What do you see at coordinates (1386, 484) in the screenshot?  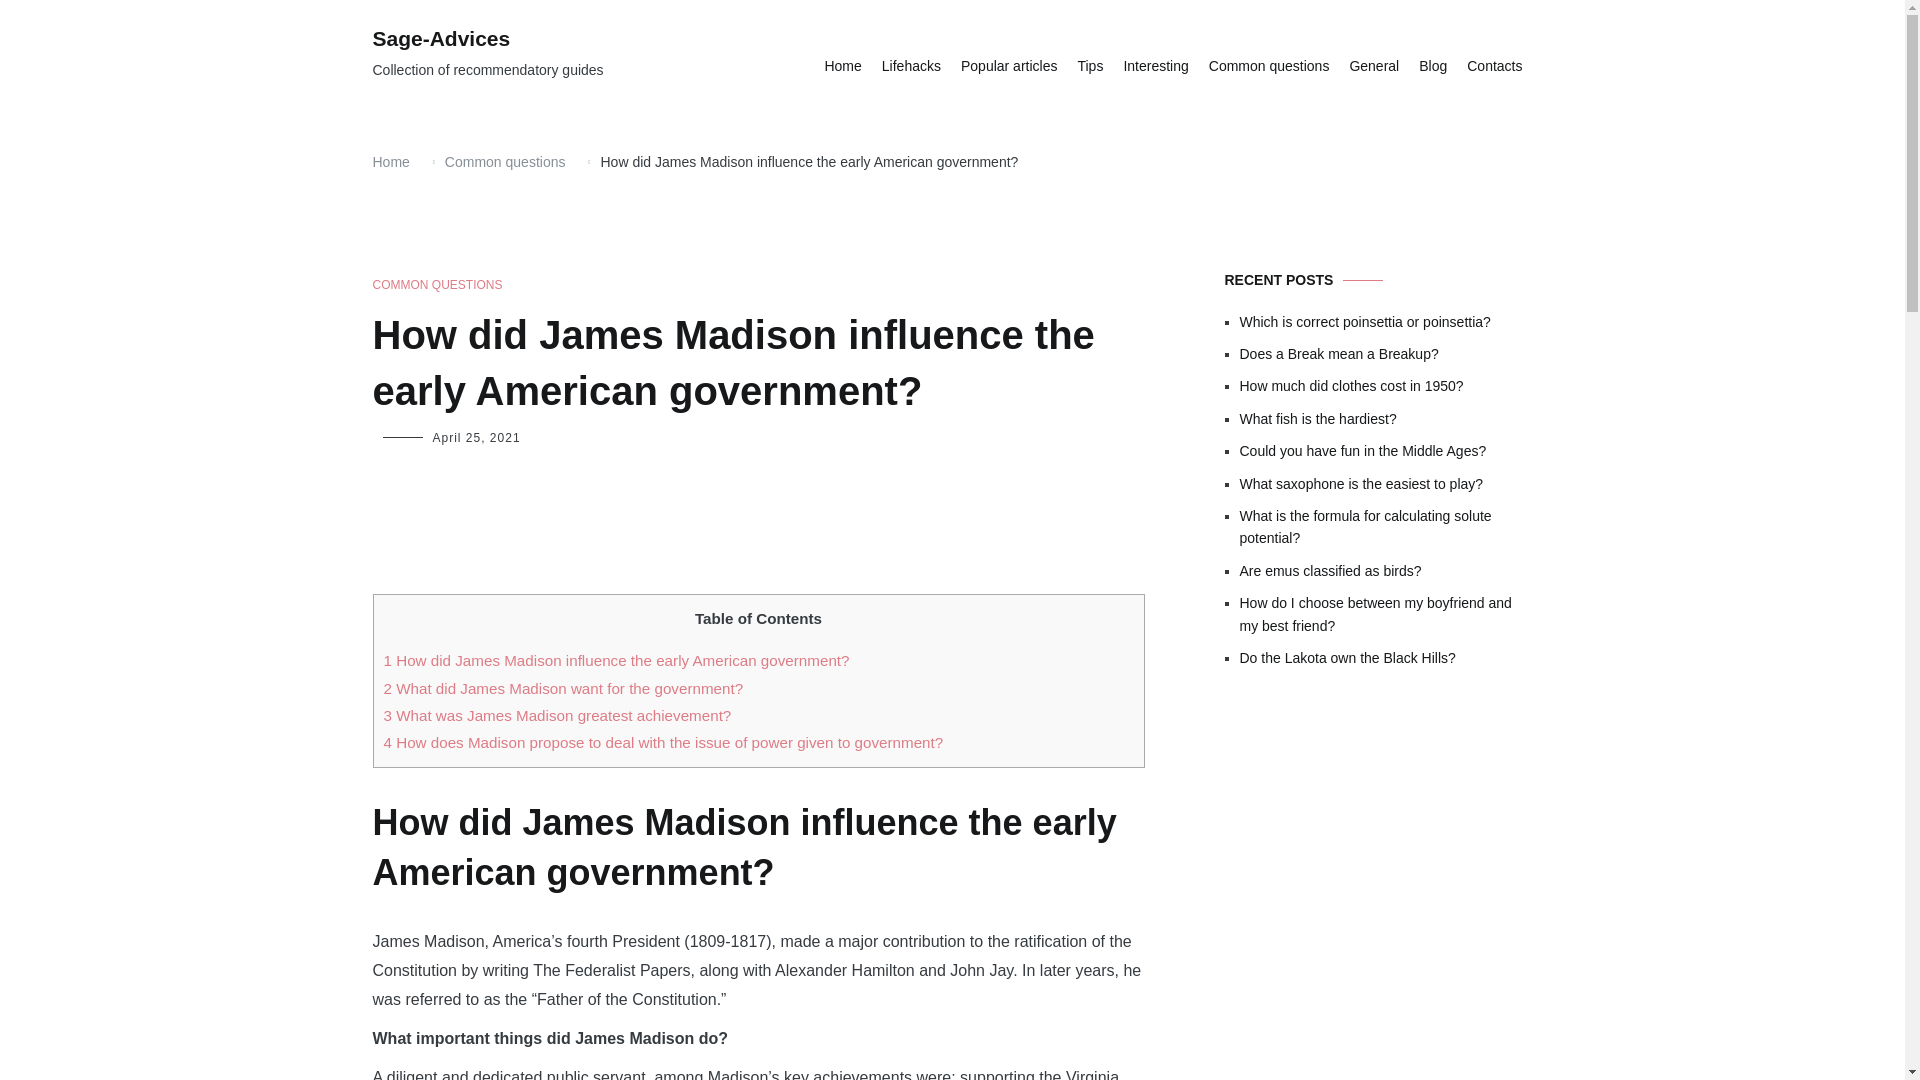 I see `What saxophone is the easiest to play?` at bounding box center [1386, 484].